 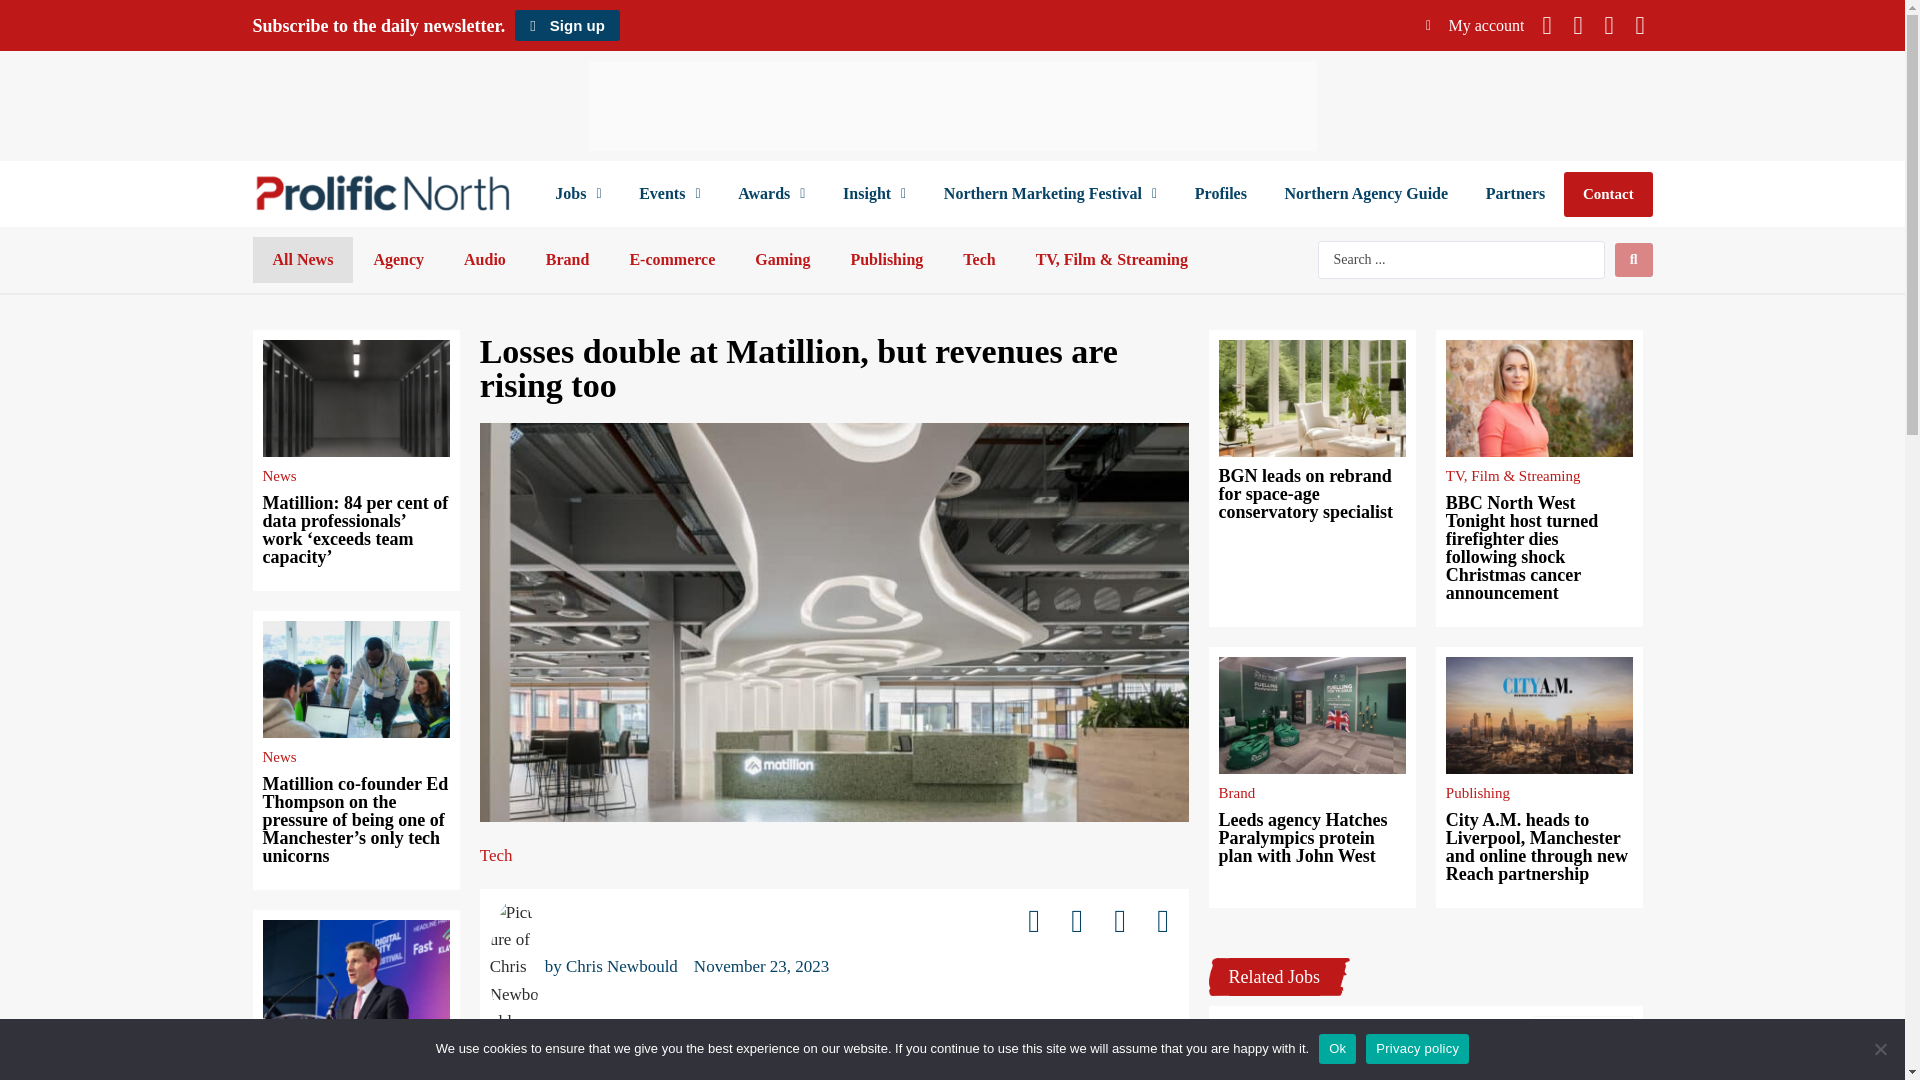 I want to click on My account, so click(x=1475, y=25).